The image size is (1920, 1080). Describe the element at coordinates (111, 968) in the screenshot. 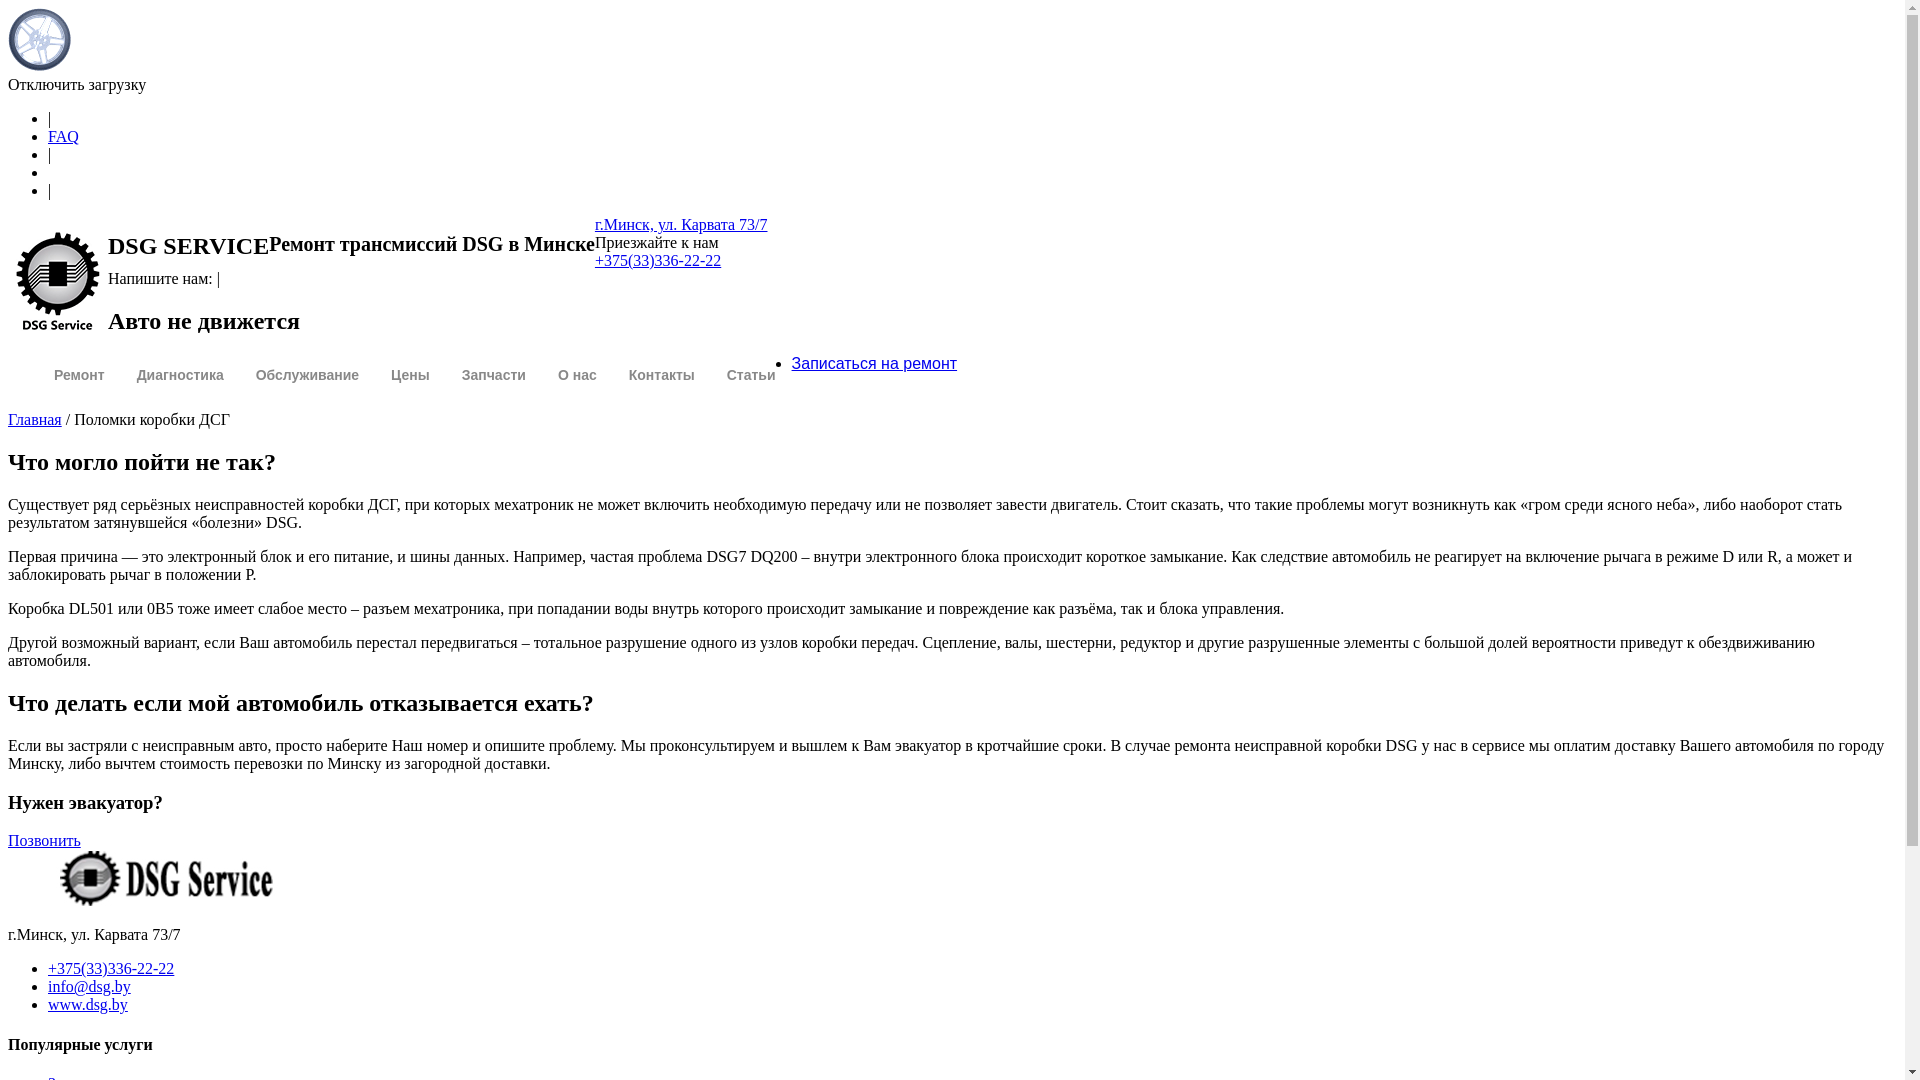

I see `+375(33)336-22-22` at that location.